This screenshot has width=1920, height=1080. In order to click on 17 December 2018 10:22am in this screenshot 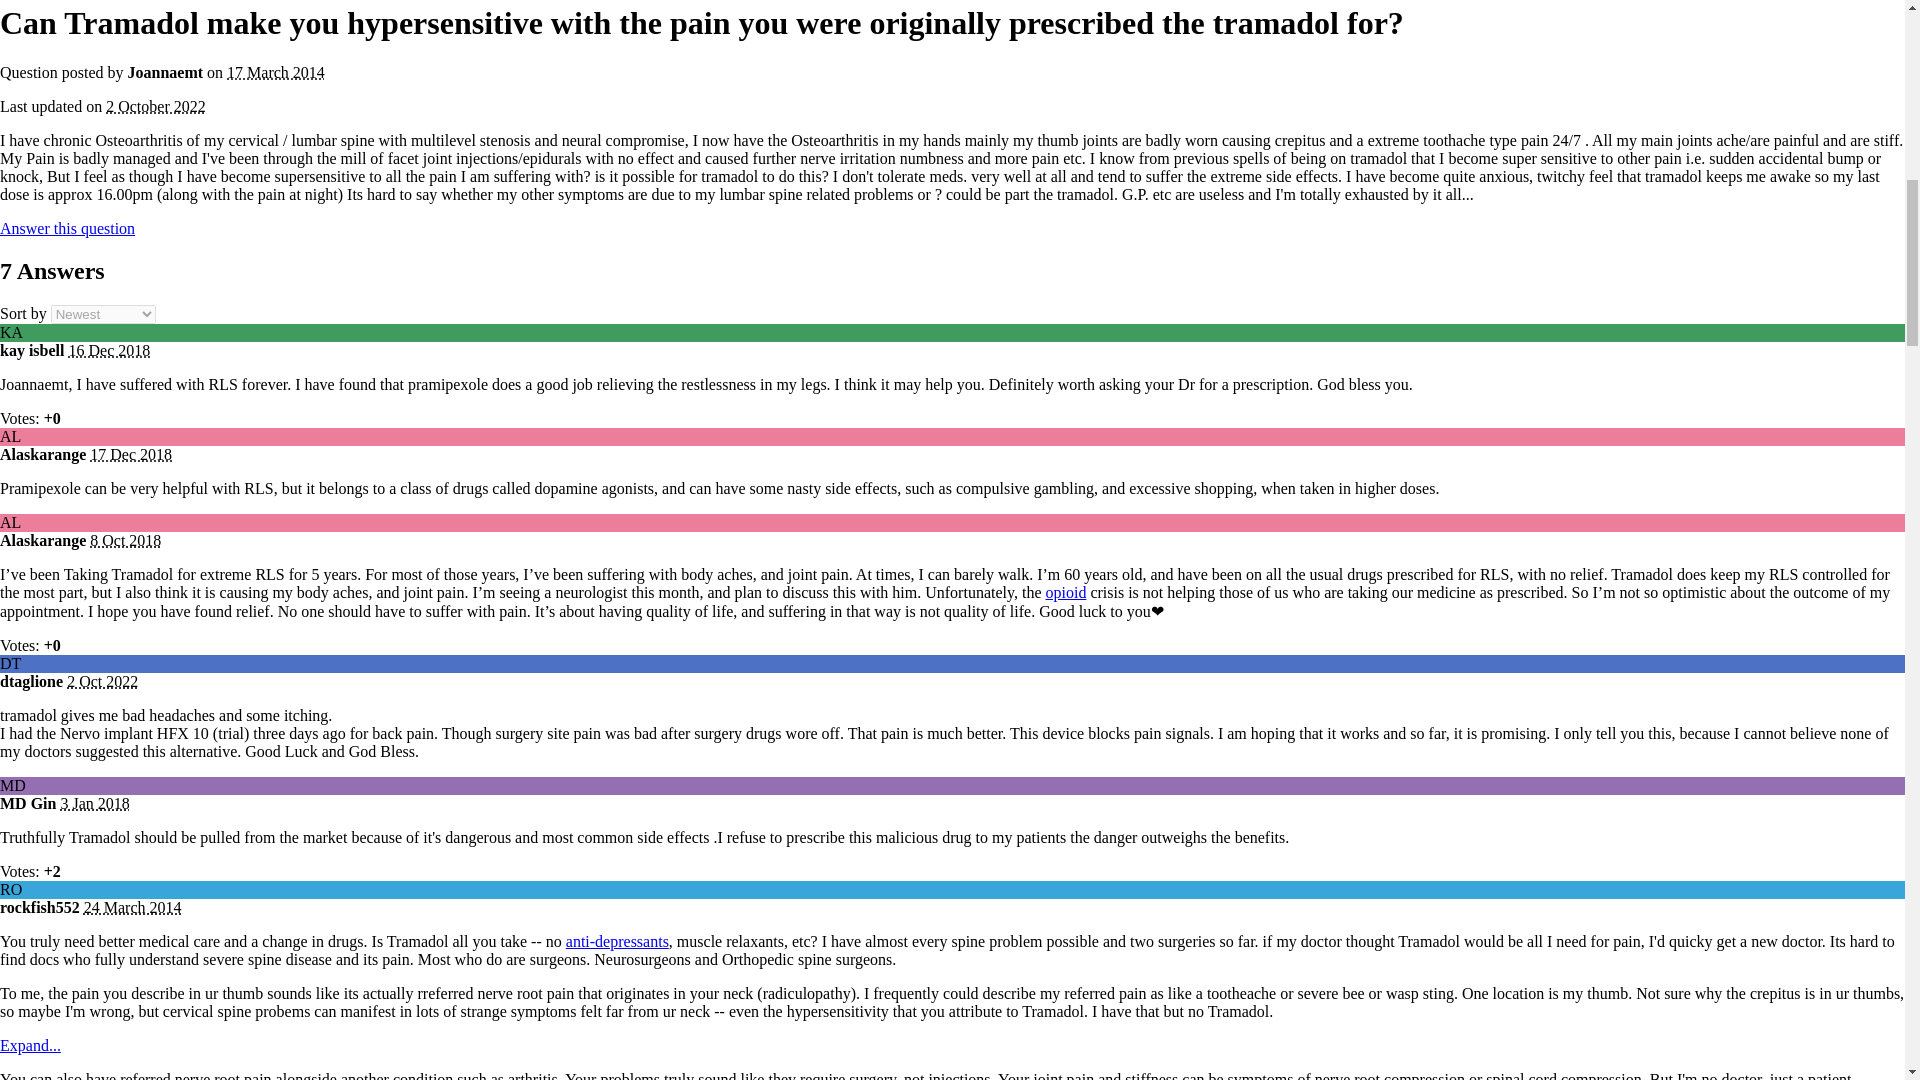, I will do `click(131, 454)`.